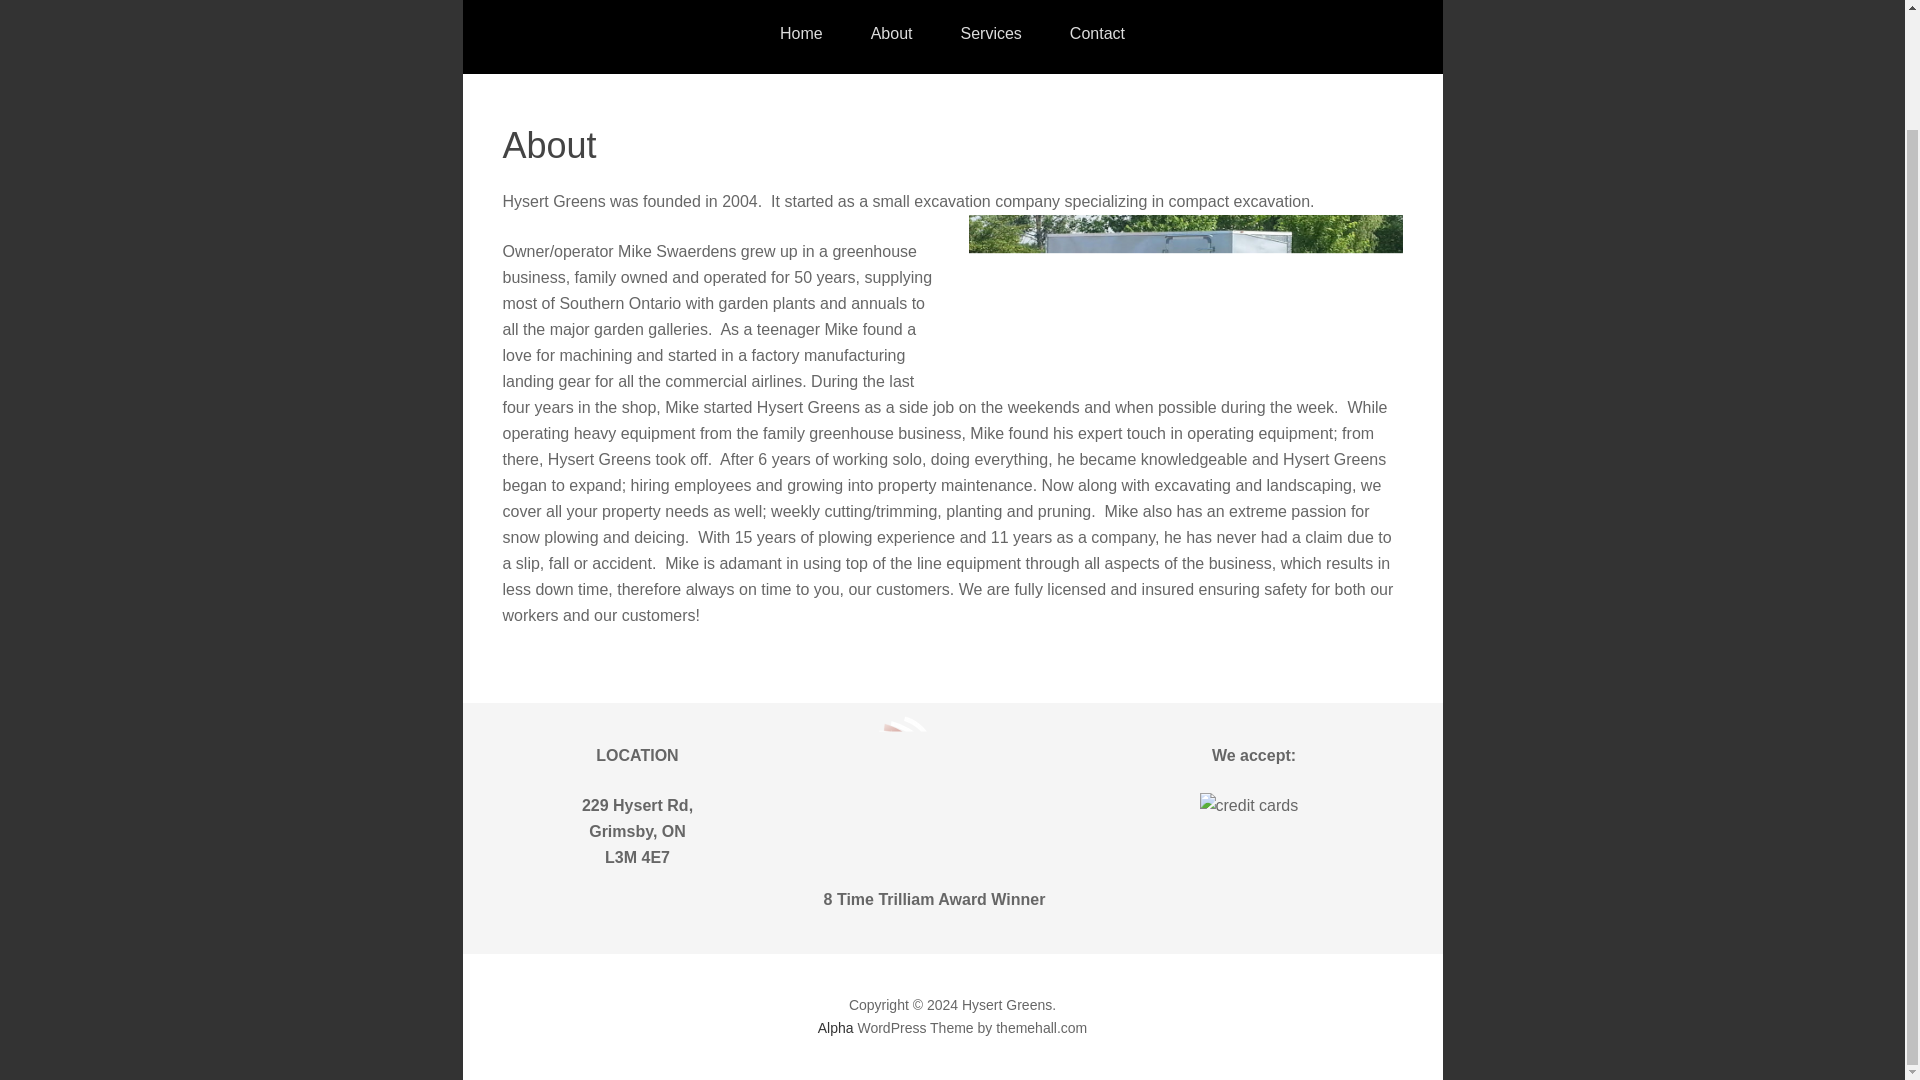 The image size is (1920, 1080). What do you see at coordinates (801, 37) in the screenshot?
I see `Home` at bounding box center [801, 37].